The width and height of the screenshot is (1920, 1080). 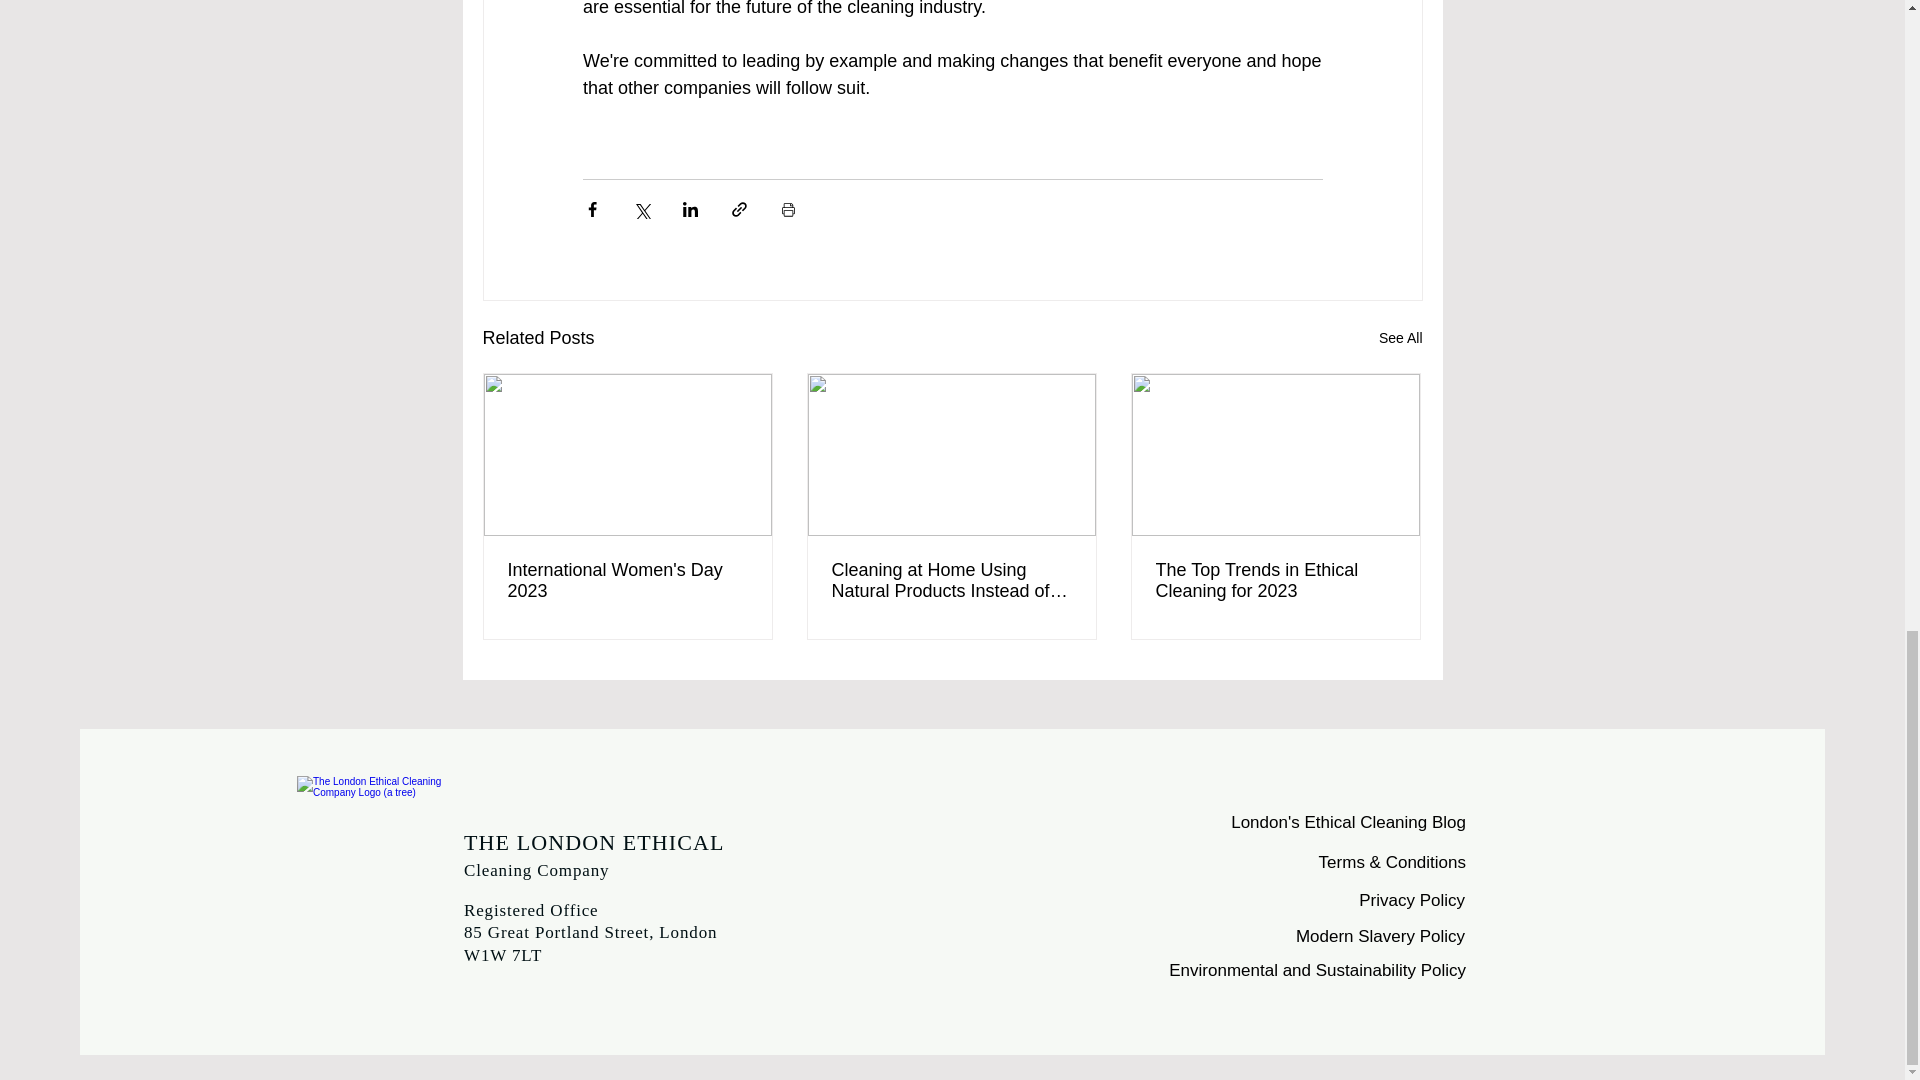 What do you see at coordinates (1348, 822) in the screenshot?
I see `London's Ethical Cleaning Blog` at bounding box center [1348, 822].